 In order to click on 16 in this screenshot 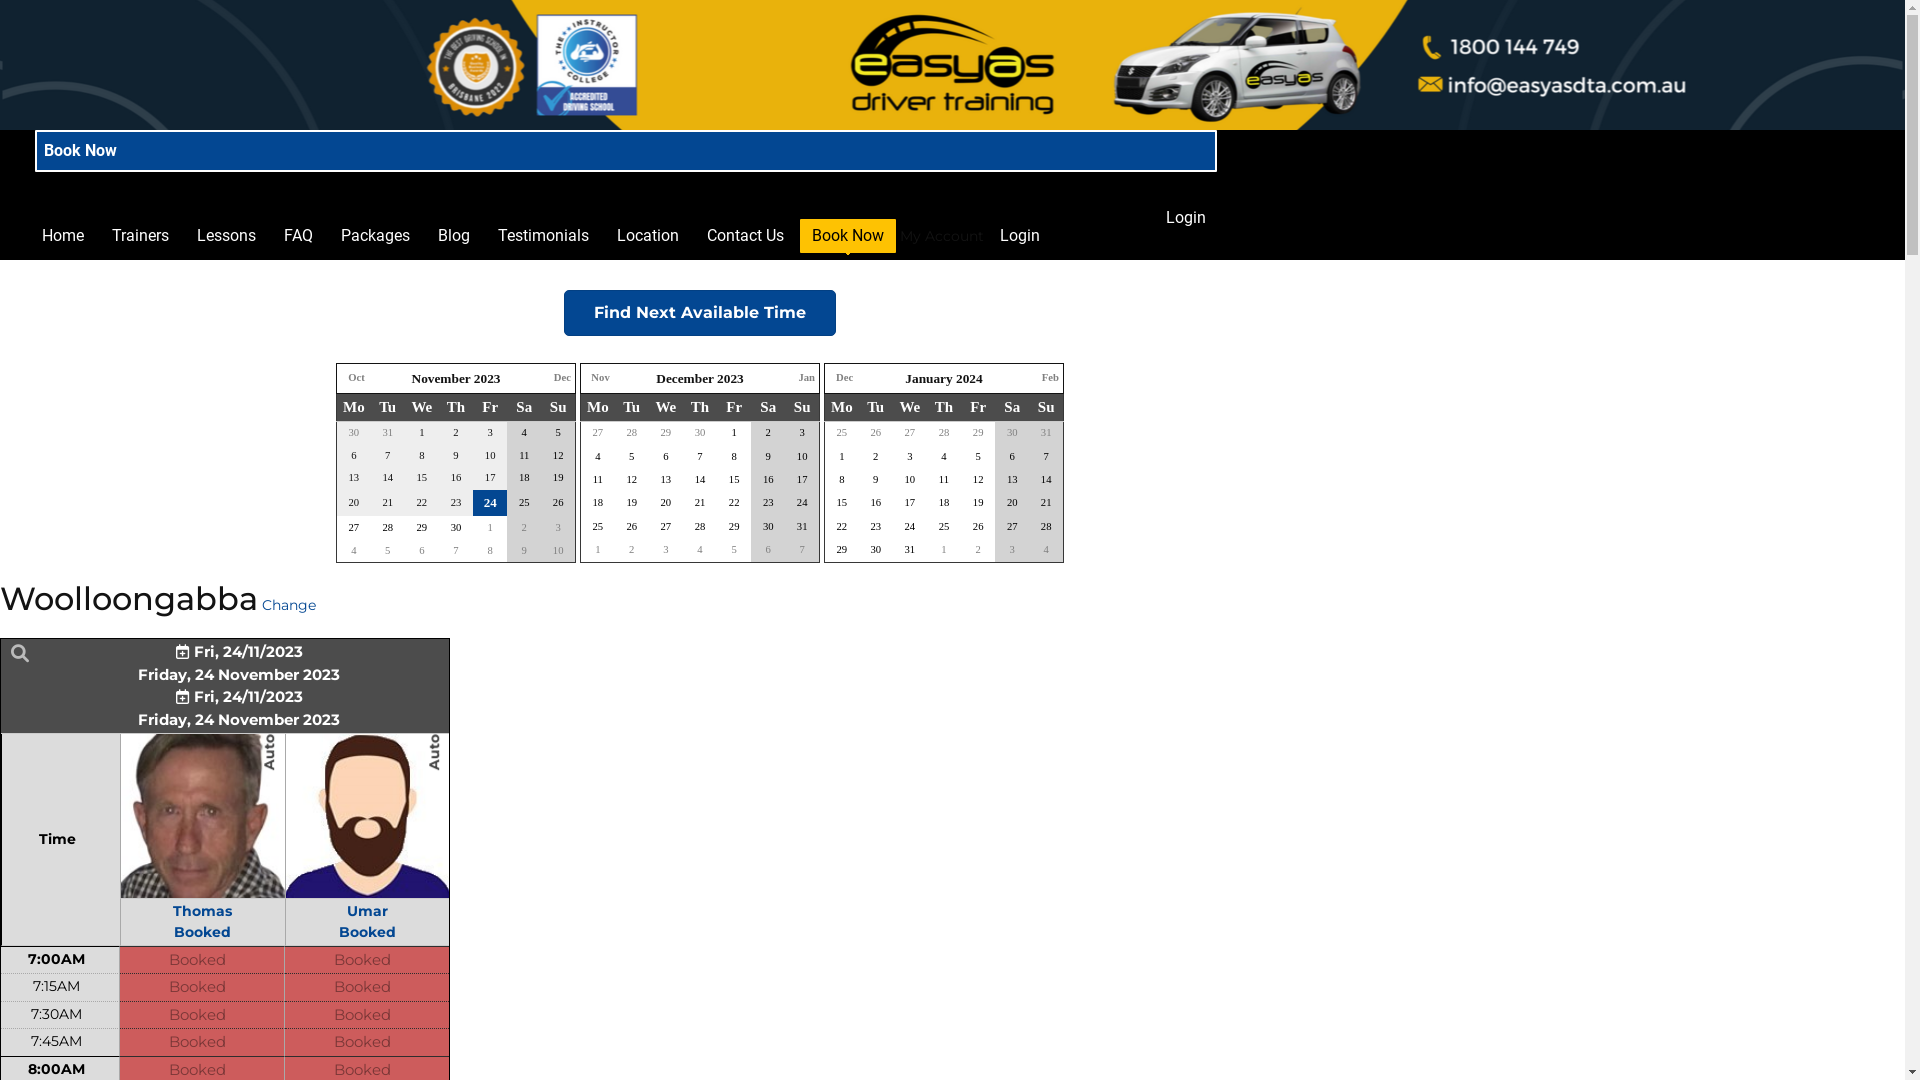, I will do `click(768, 480)`.